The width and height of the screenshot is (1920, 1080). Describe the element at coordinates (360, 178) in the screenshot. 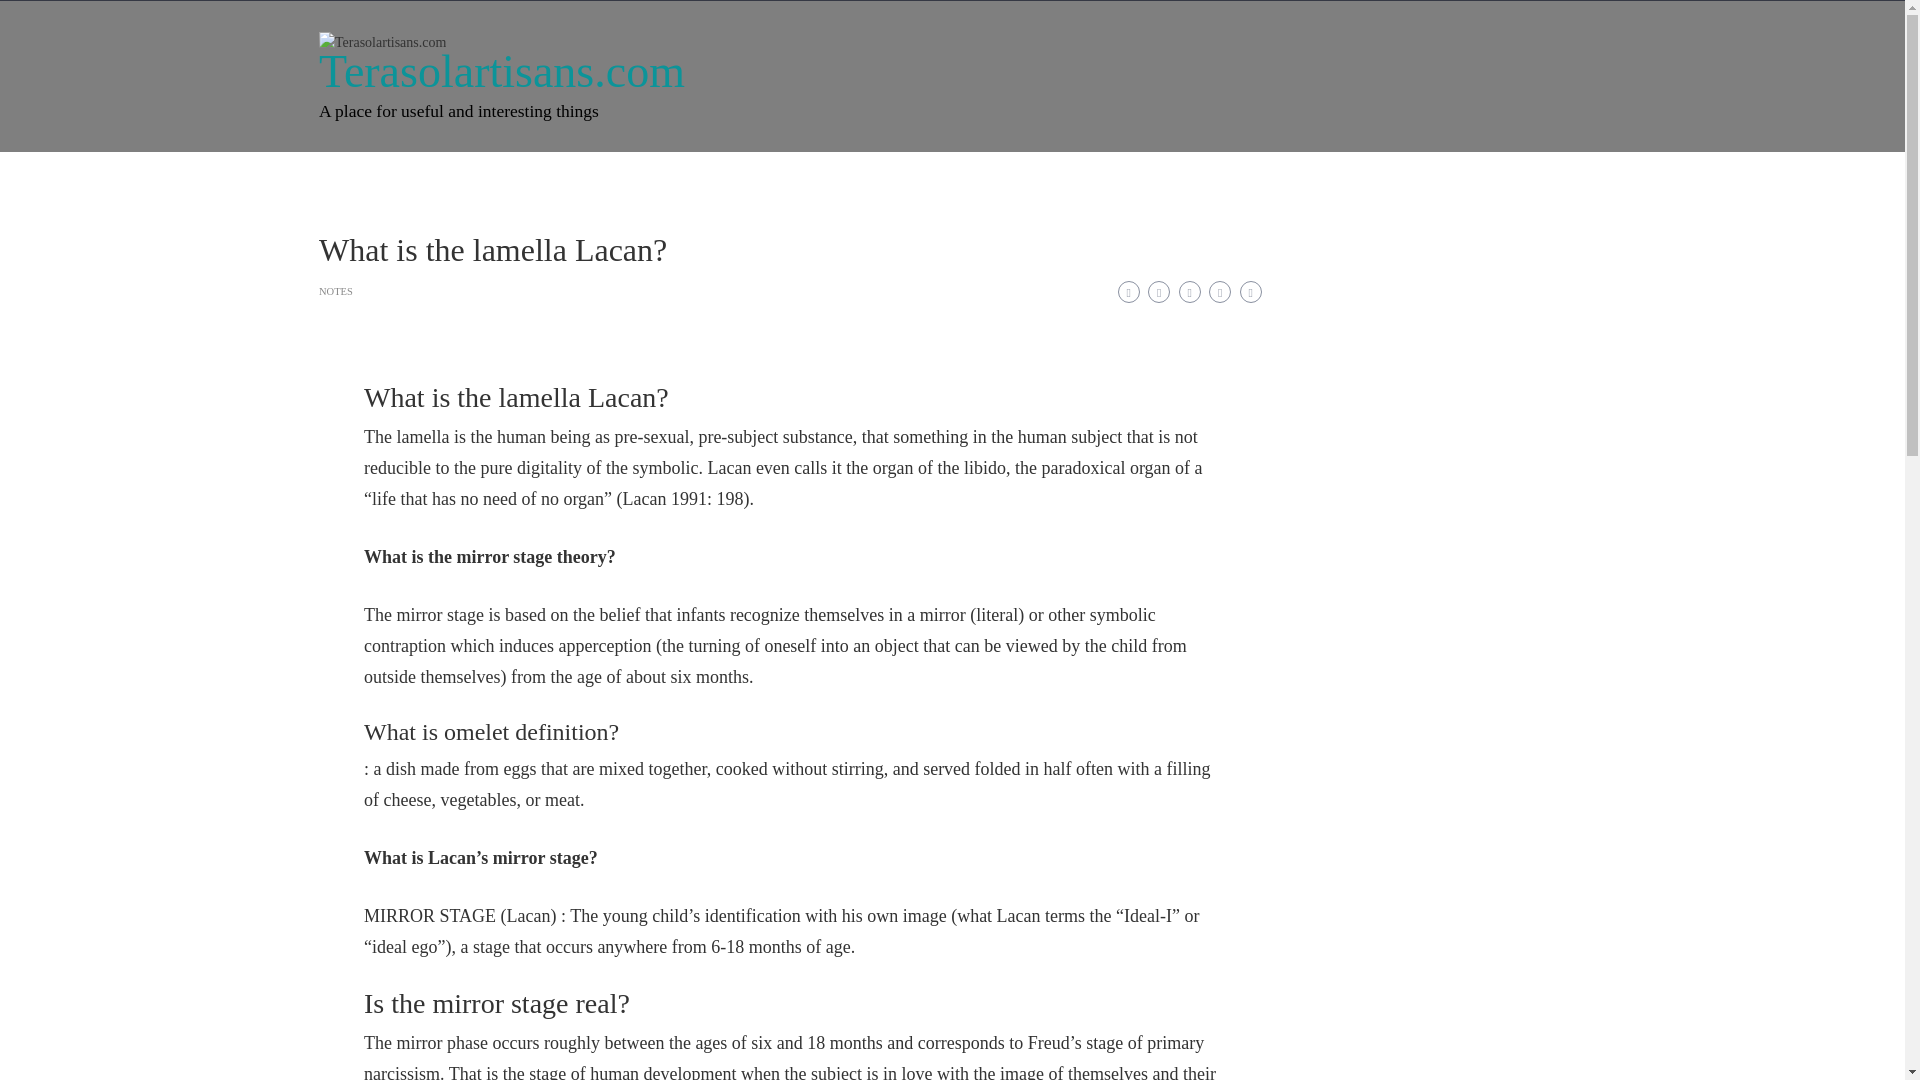

I see `Home` at that location.